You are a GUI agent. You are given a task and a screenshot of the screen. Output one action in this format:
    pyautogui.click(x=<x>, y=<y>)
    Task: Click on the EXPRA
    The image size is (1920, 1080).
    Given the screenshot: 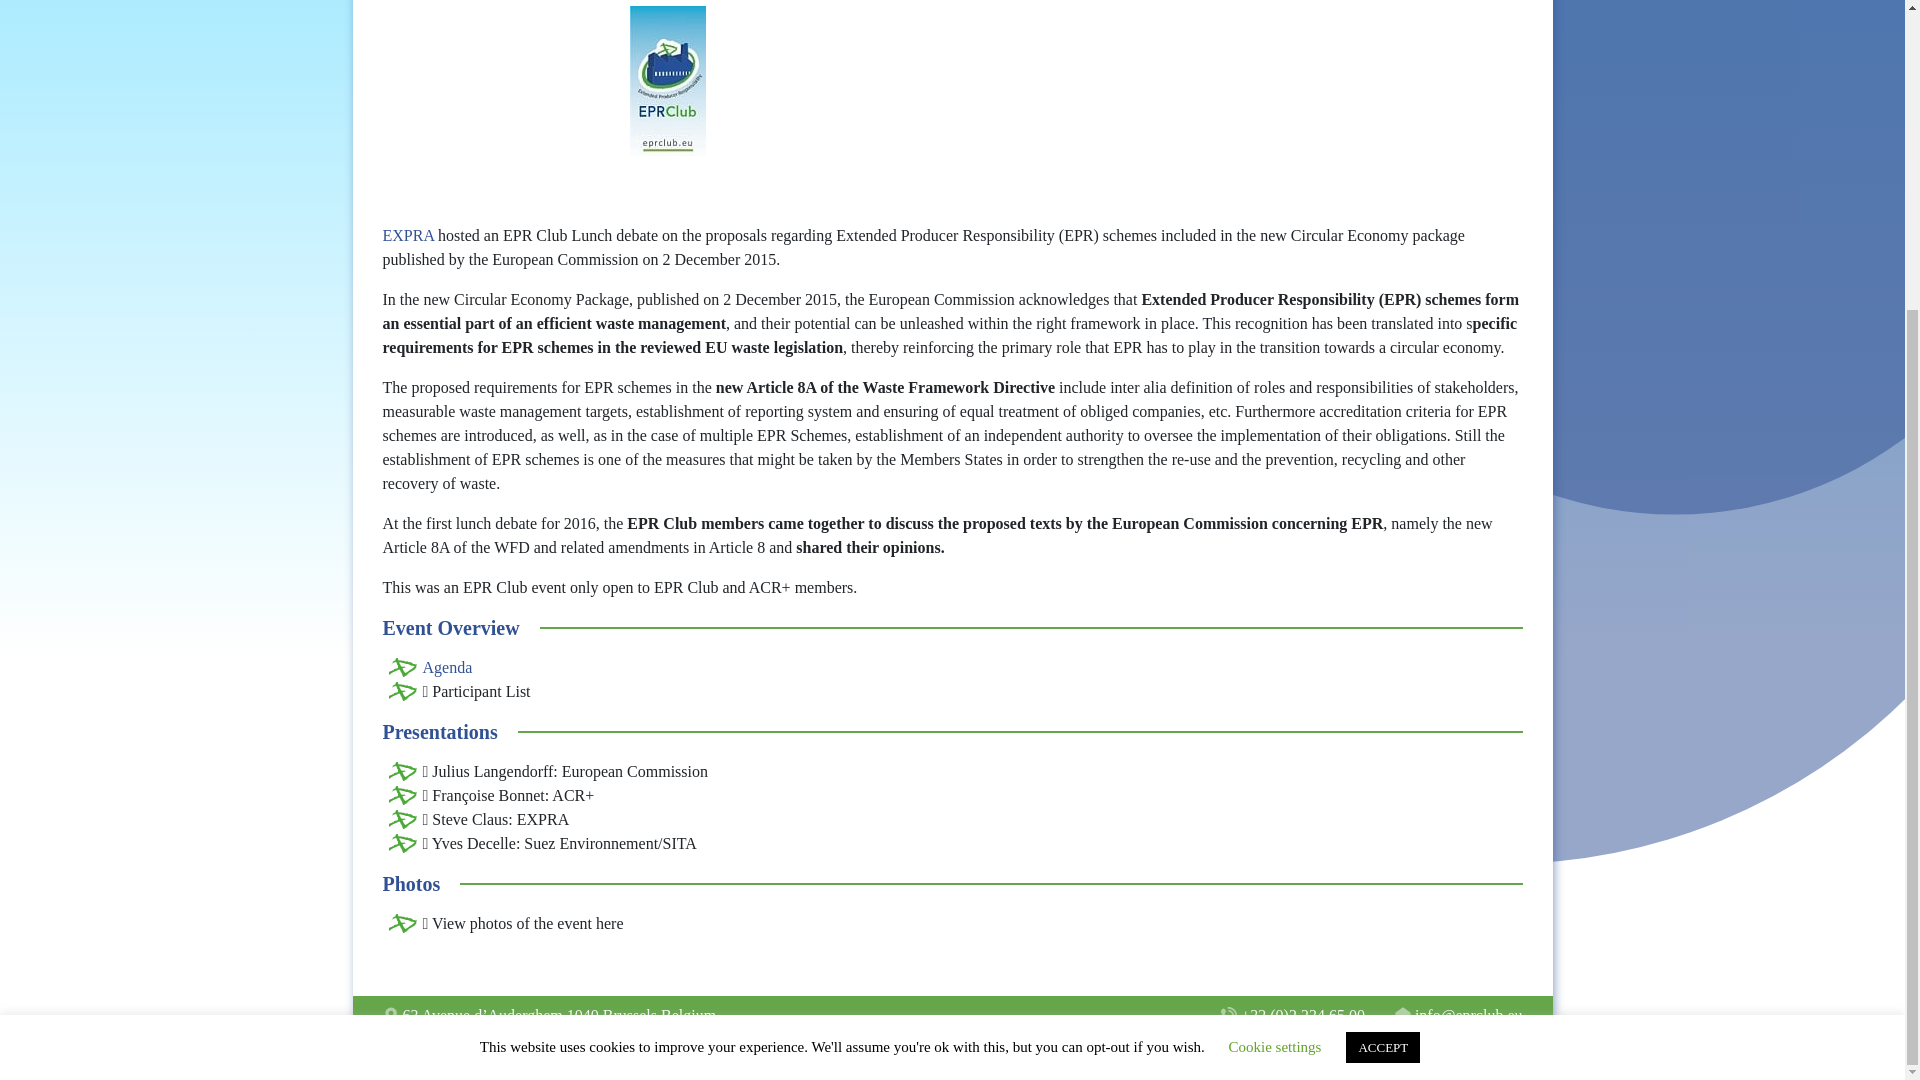 What is the action you would take?
    pyautogui.click(x=410, y=235)
    